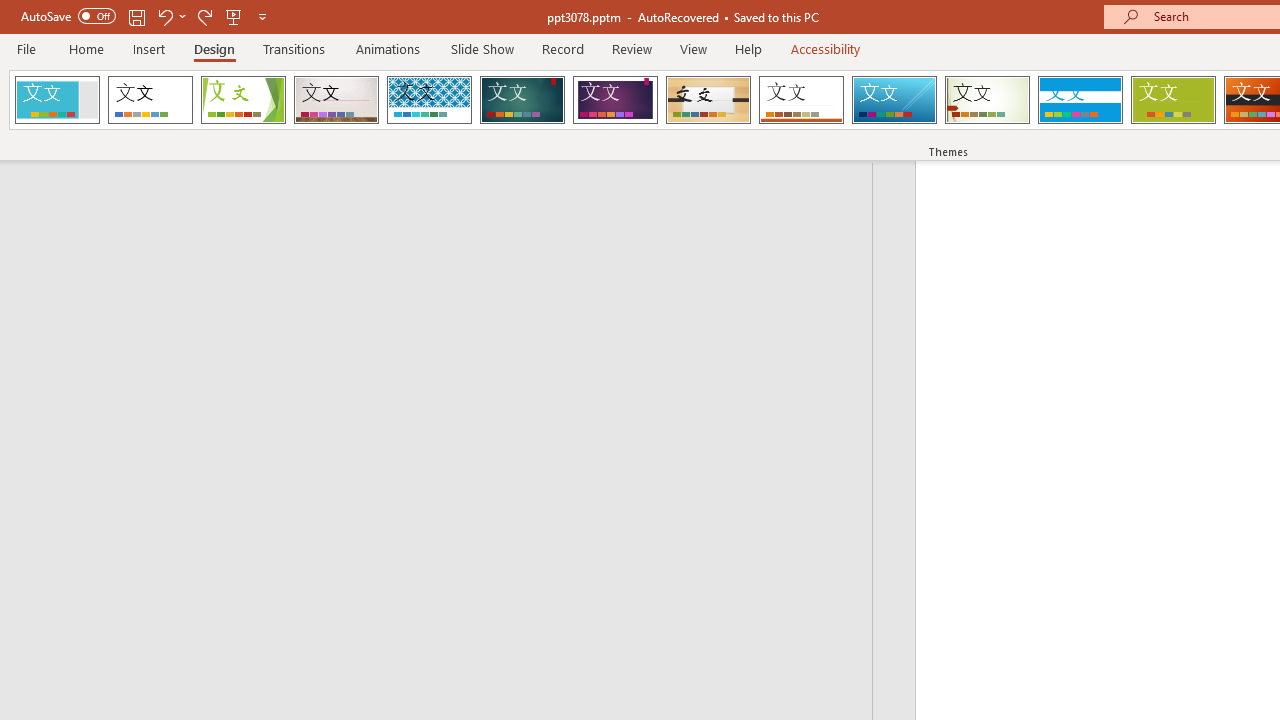 The image size is (1280, 720). Describe the element at coordinates (57, 100) in the screenshot. I see `Frame` at that location.